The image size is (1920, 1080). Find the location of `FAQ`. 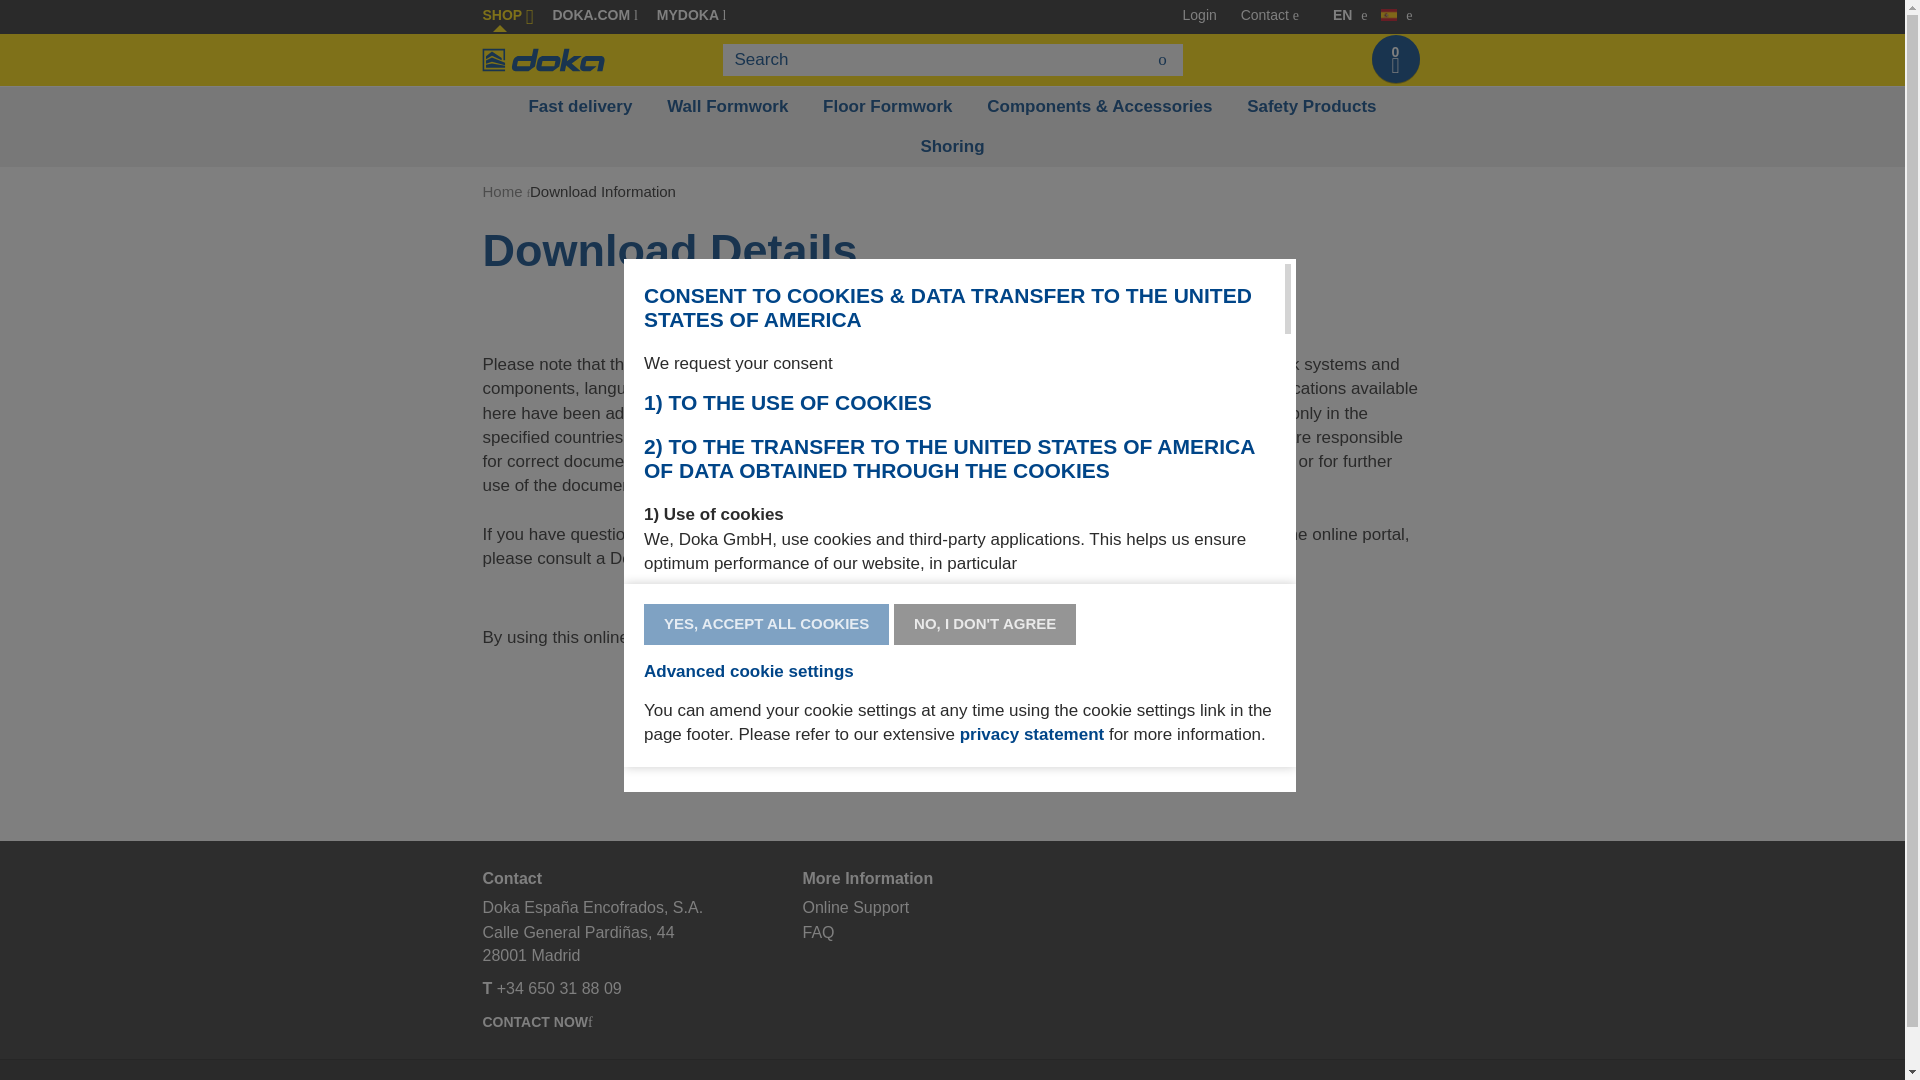

FAQ is located at coordinates (818, 932).